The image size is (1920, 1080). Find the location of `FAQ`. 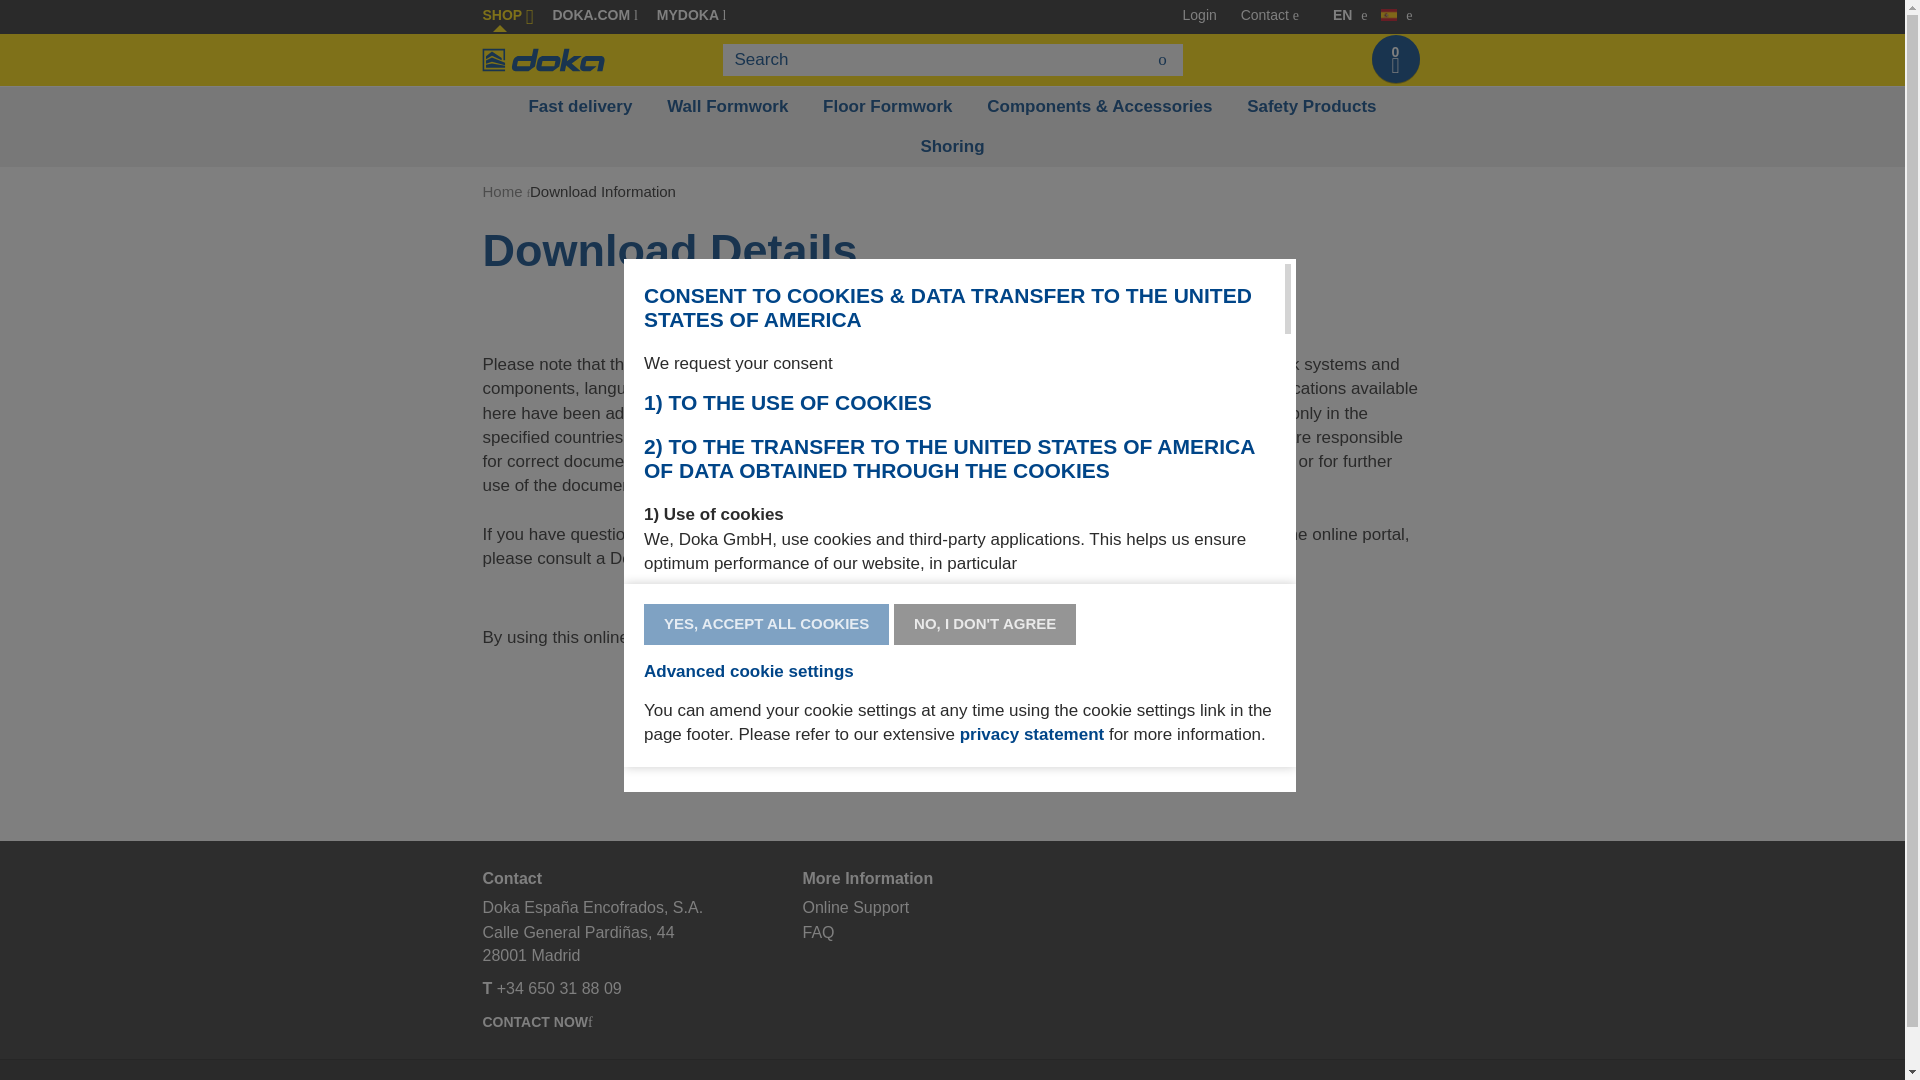

FAQ is located at coordinates (818, 932).